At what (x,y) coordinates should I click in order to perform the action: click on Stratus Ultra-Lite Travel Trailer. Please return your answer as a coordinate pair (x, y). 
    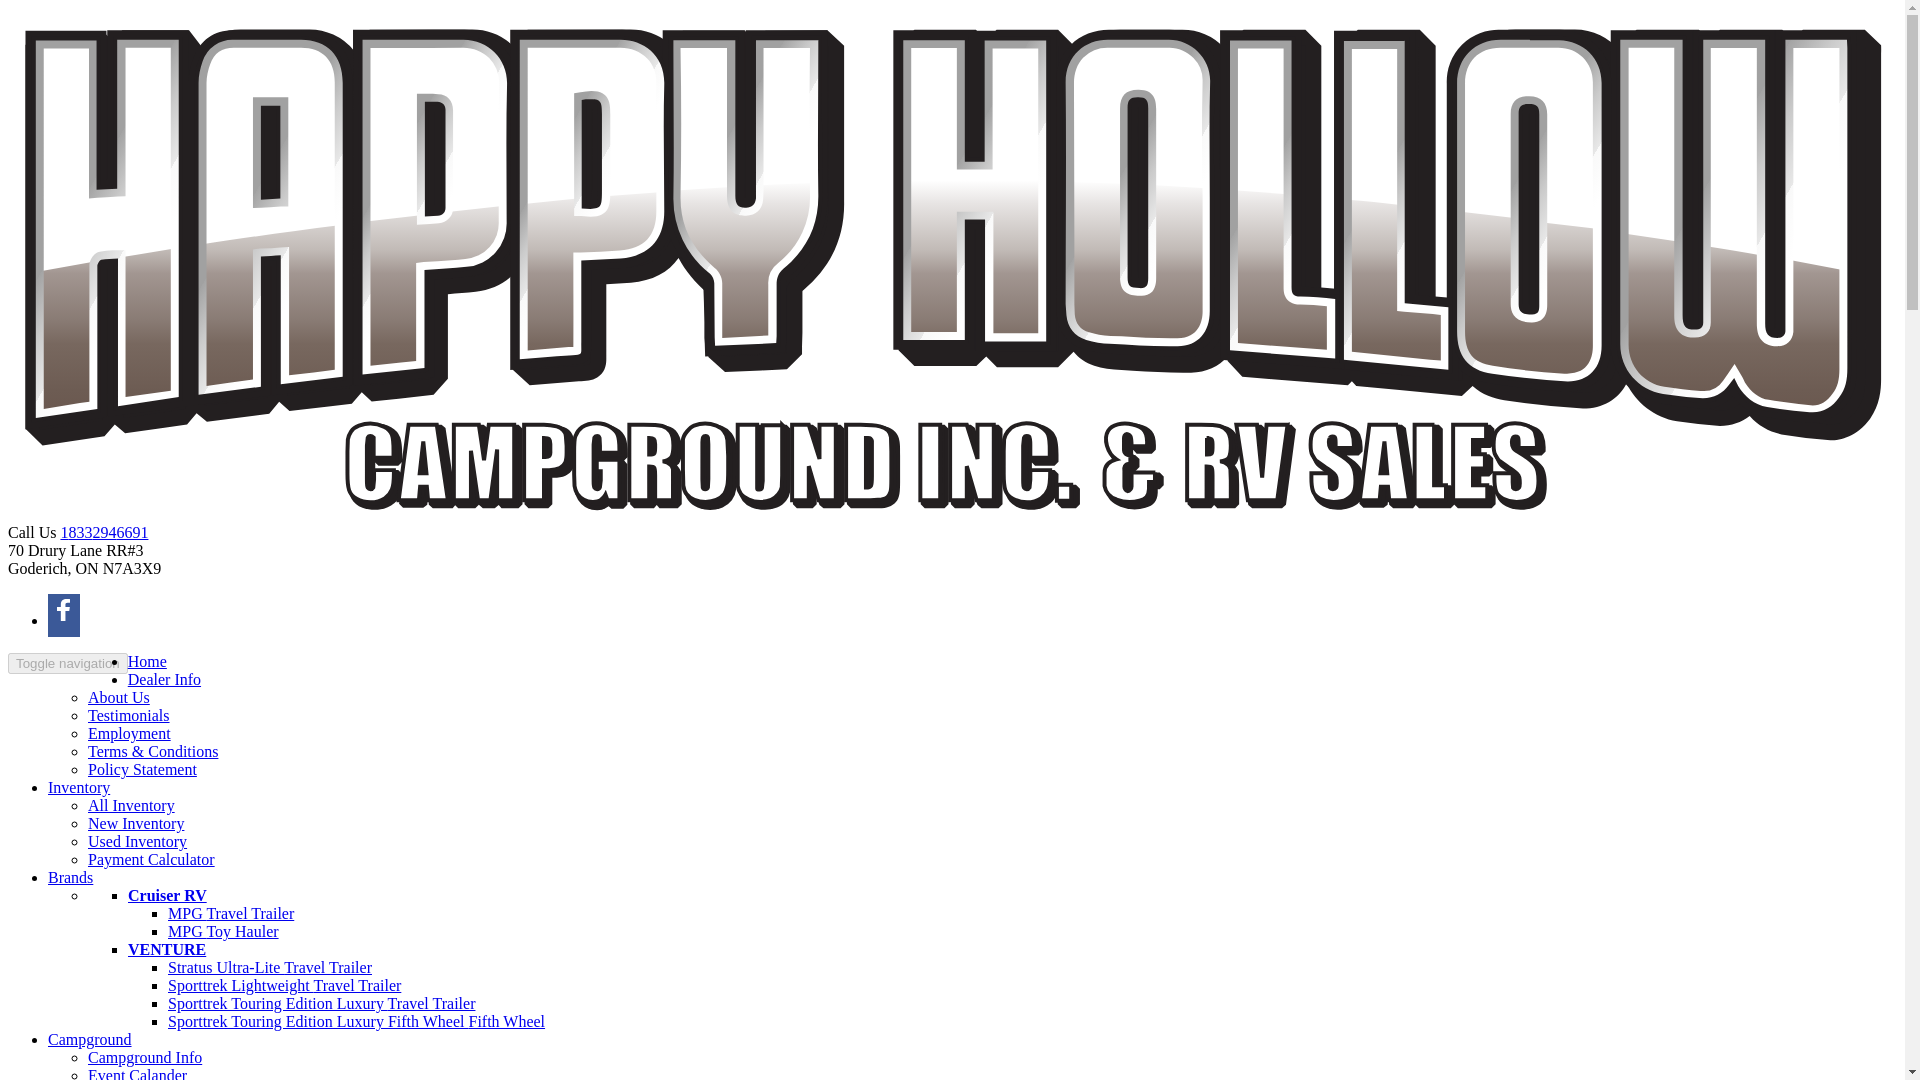
    Looking at the image, I should click on (270, 968).